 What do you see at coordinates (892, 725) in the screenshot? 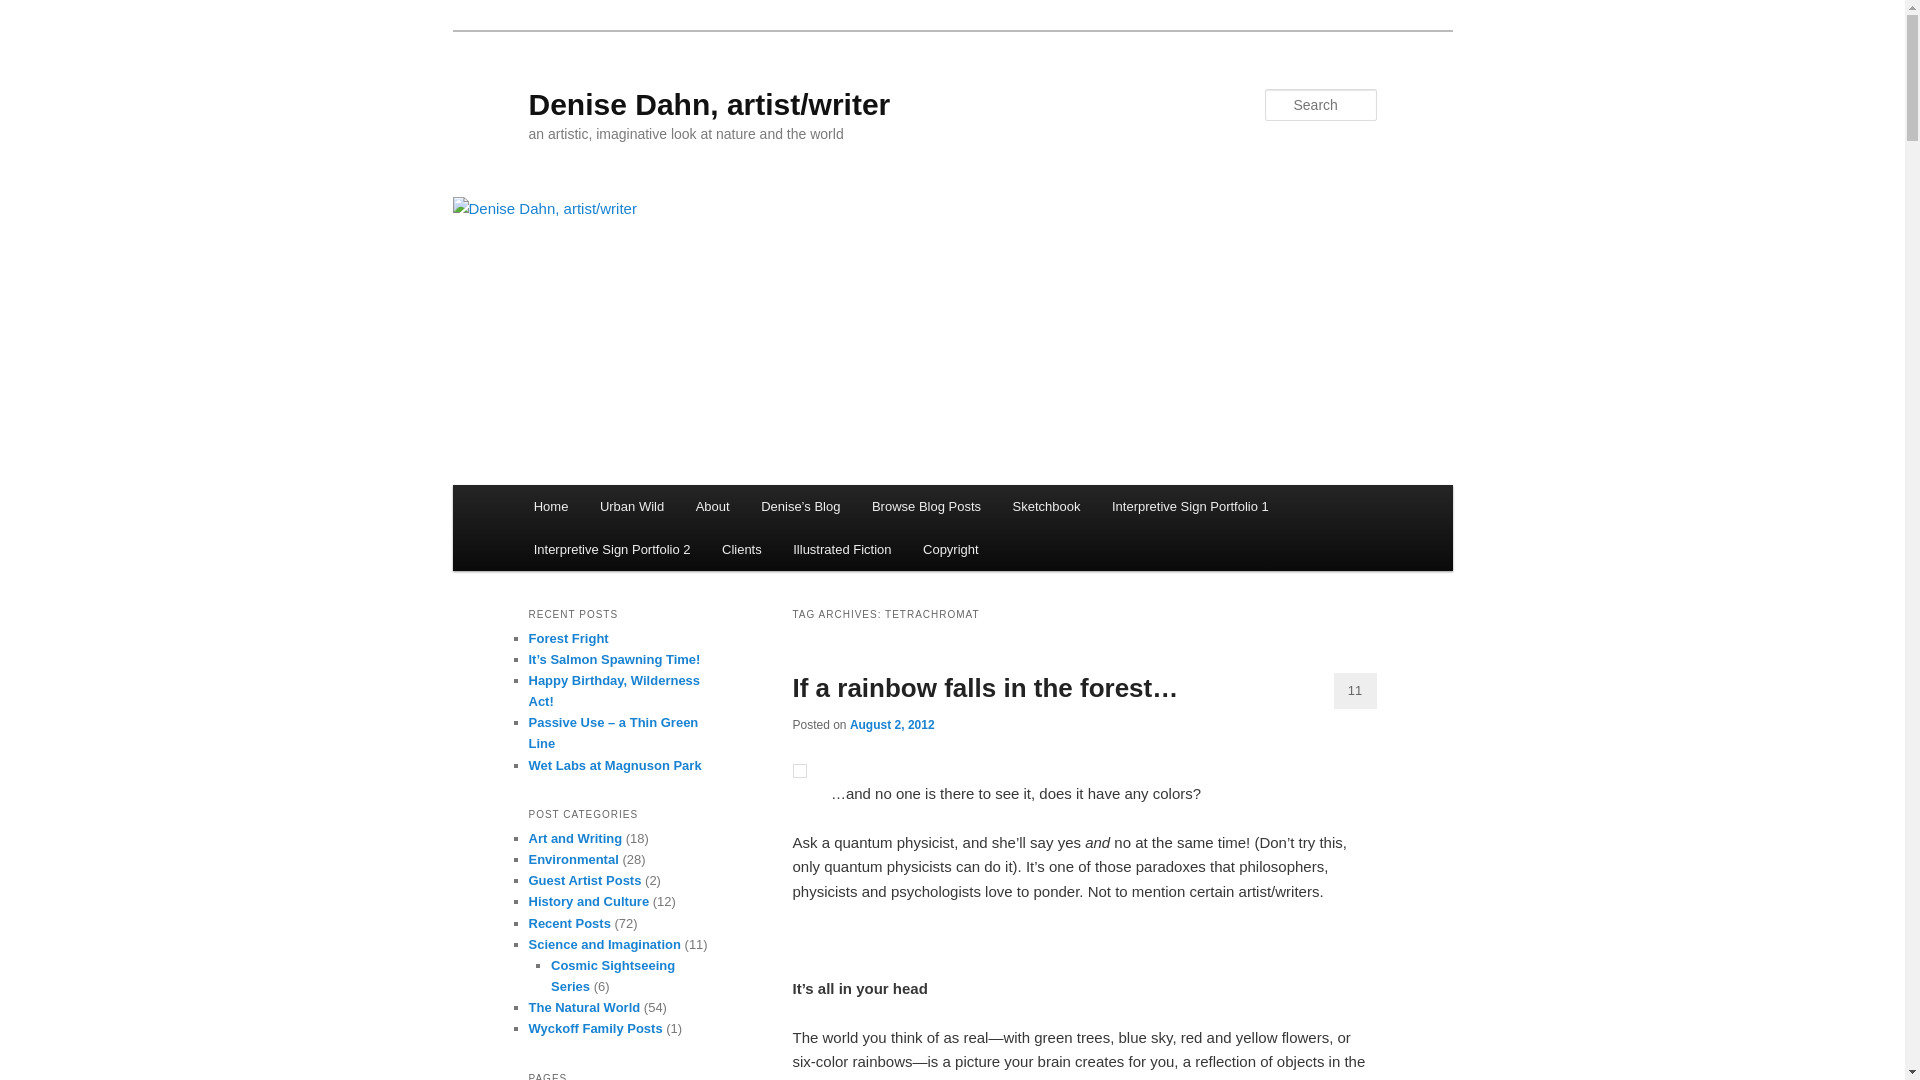
I see `2:06 pm` at bounding box center [892, 725].